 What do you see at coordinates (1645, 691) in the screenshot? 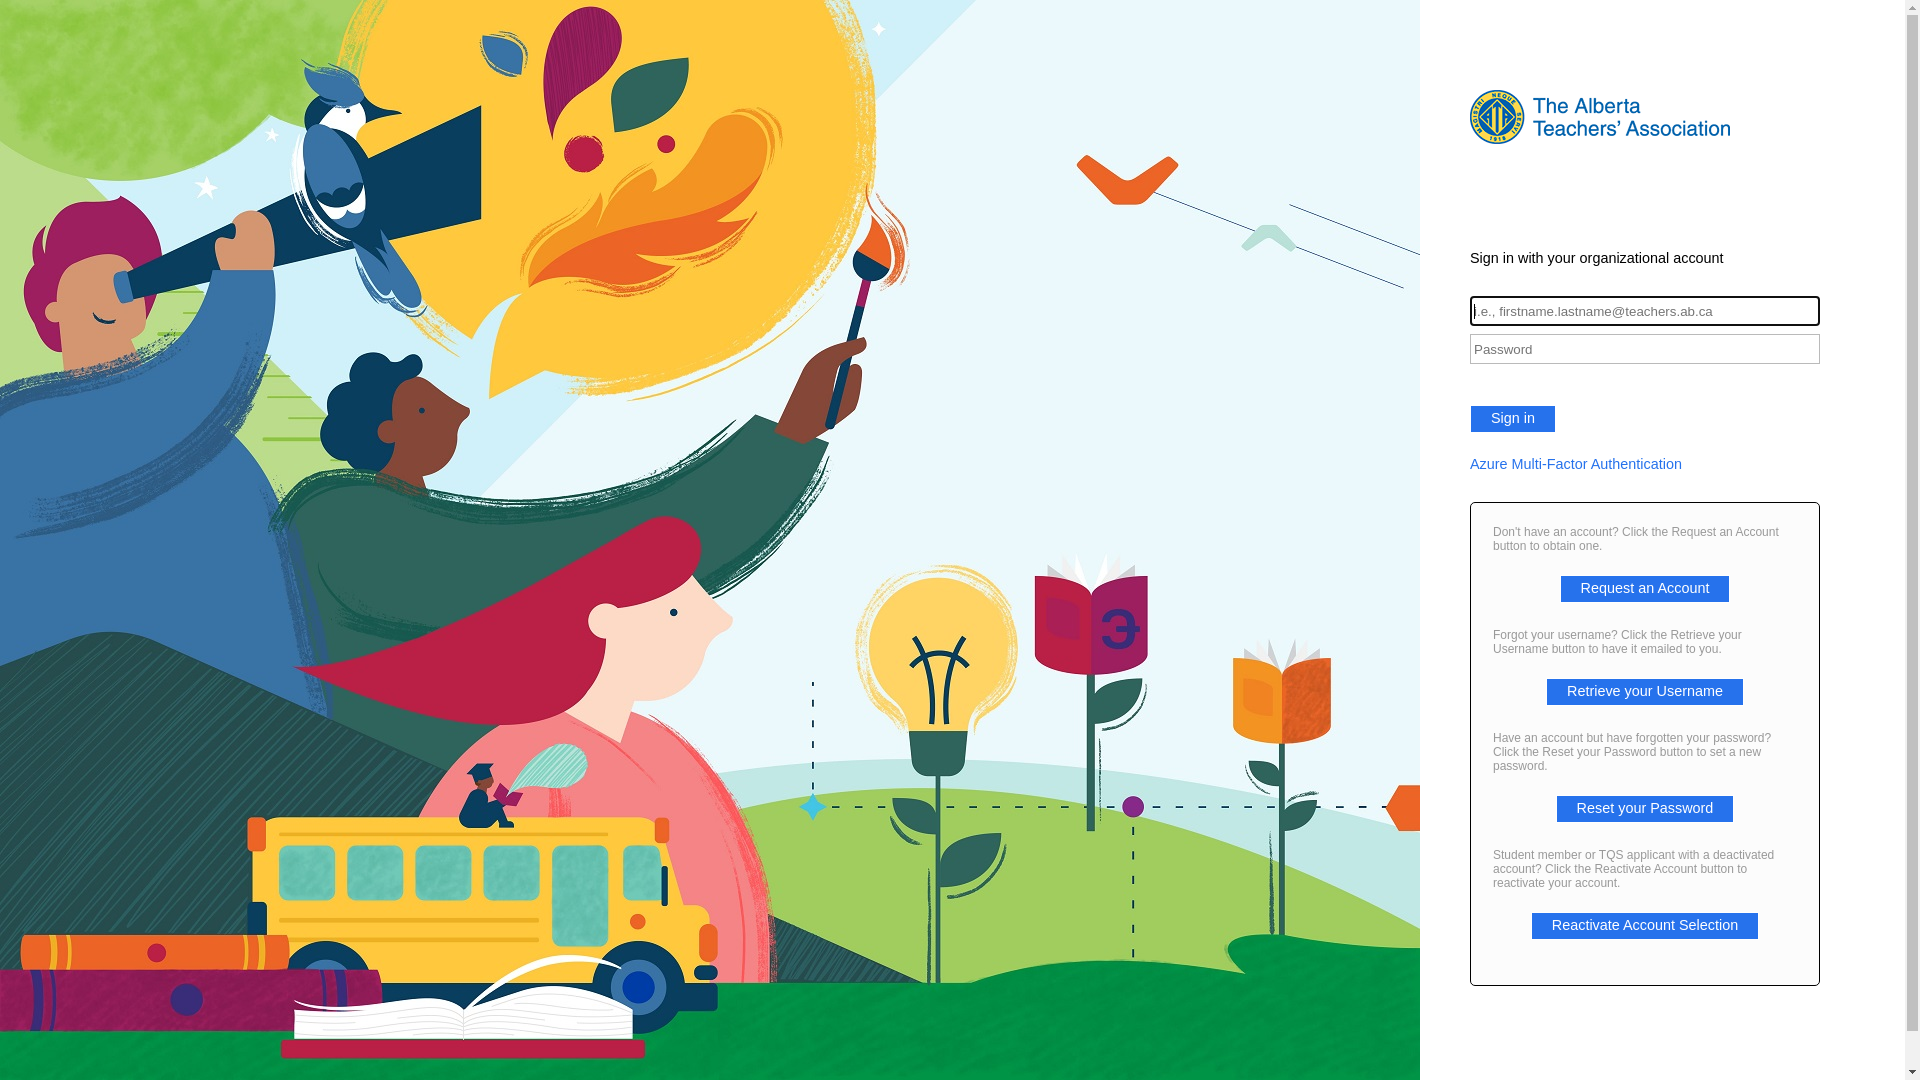
I see `Retrieve your Username` at bounding box center [1645, 691].